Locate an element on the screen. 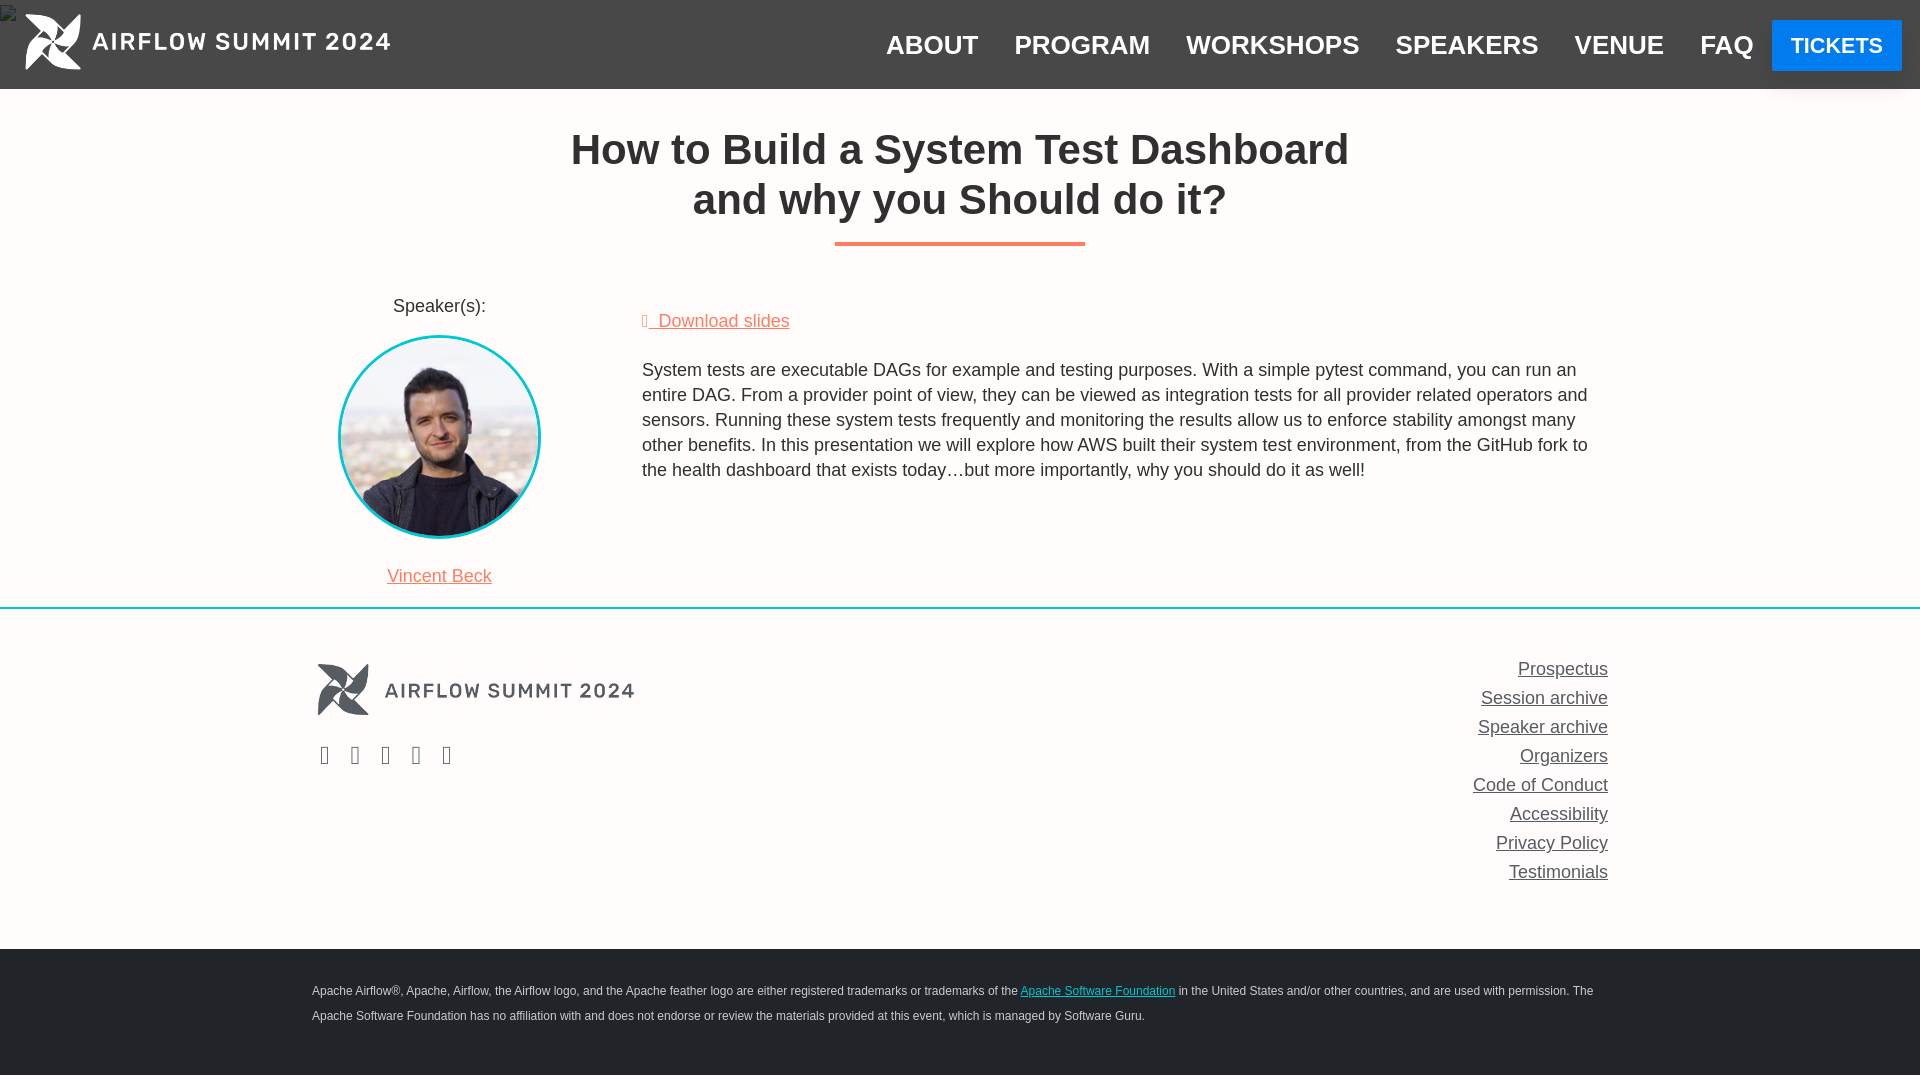  SPEAKERS is located at coordinates (1468, 44).